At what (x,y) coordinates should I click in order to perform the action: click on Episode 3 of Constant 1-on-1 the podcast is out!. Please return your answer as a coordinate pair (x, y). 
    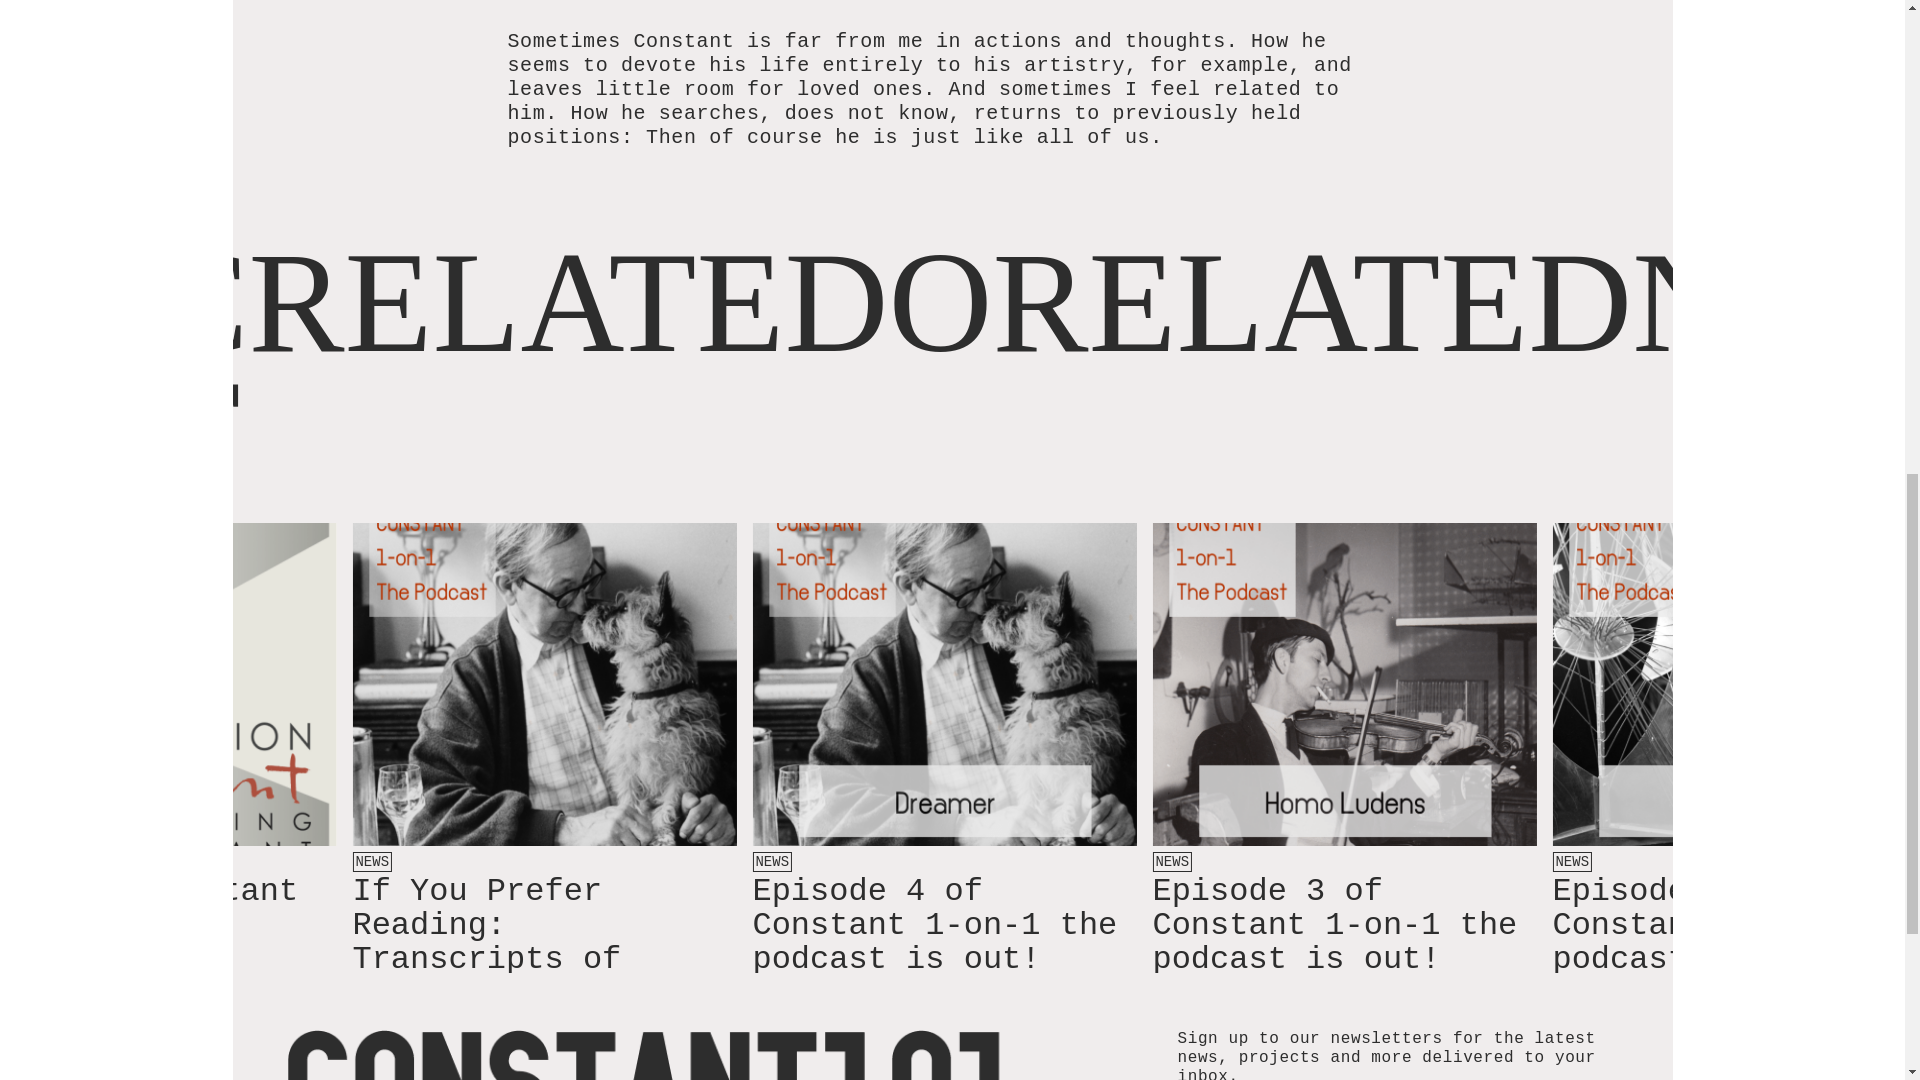
    Looking at the image, I should click on (1334, 925).